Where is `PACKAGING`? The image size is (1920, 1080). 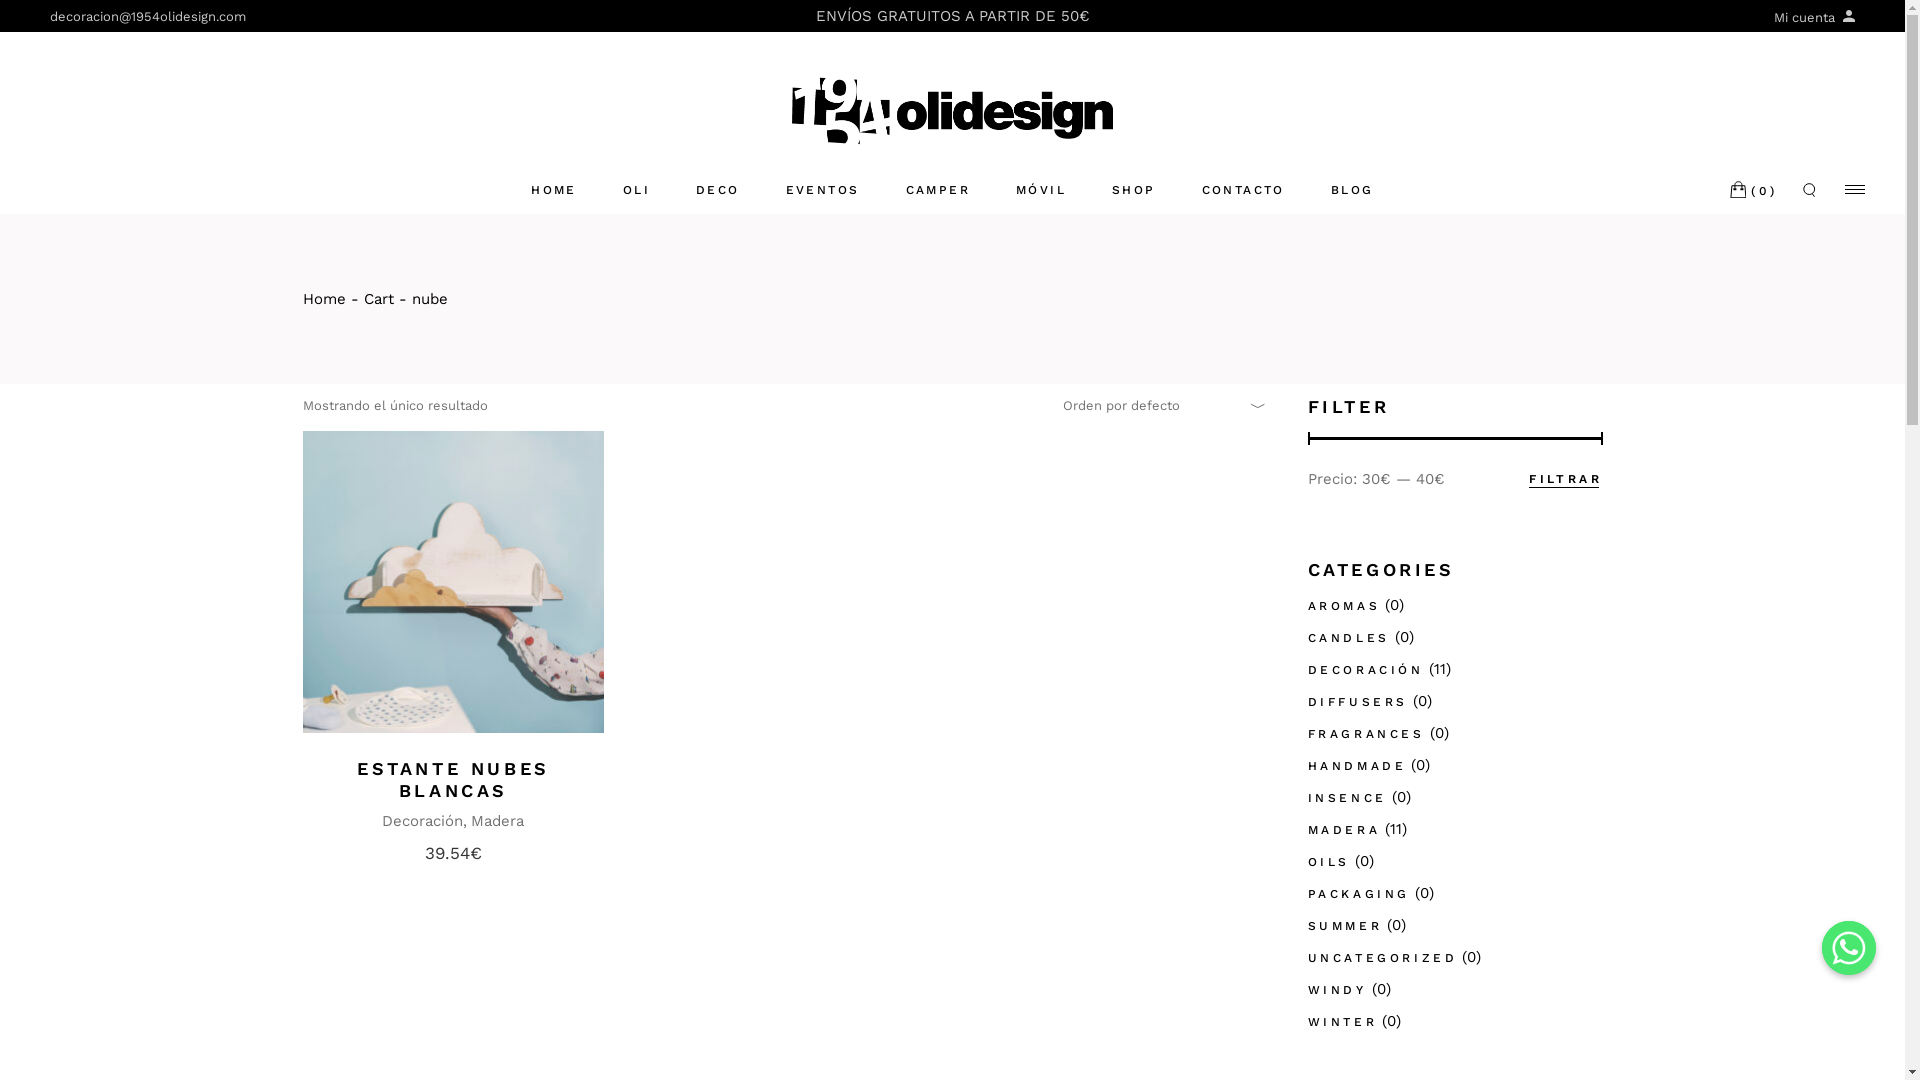
PACKAGING is located at coordinates (1359, 894).